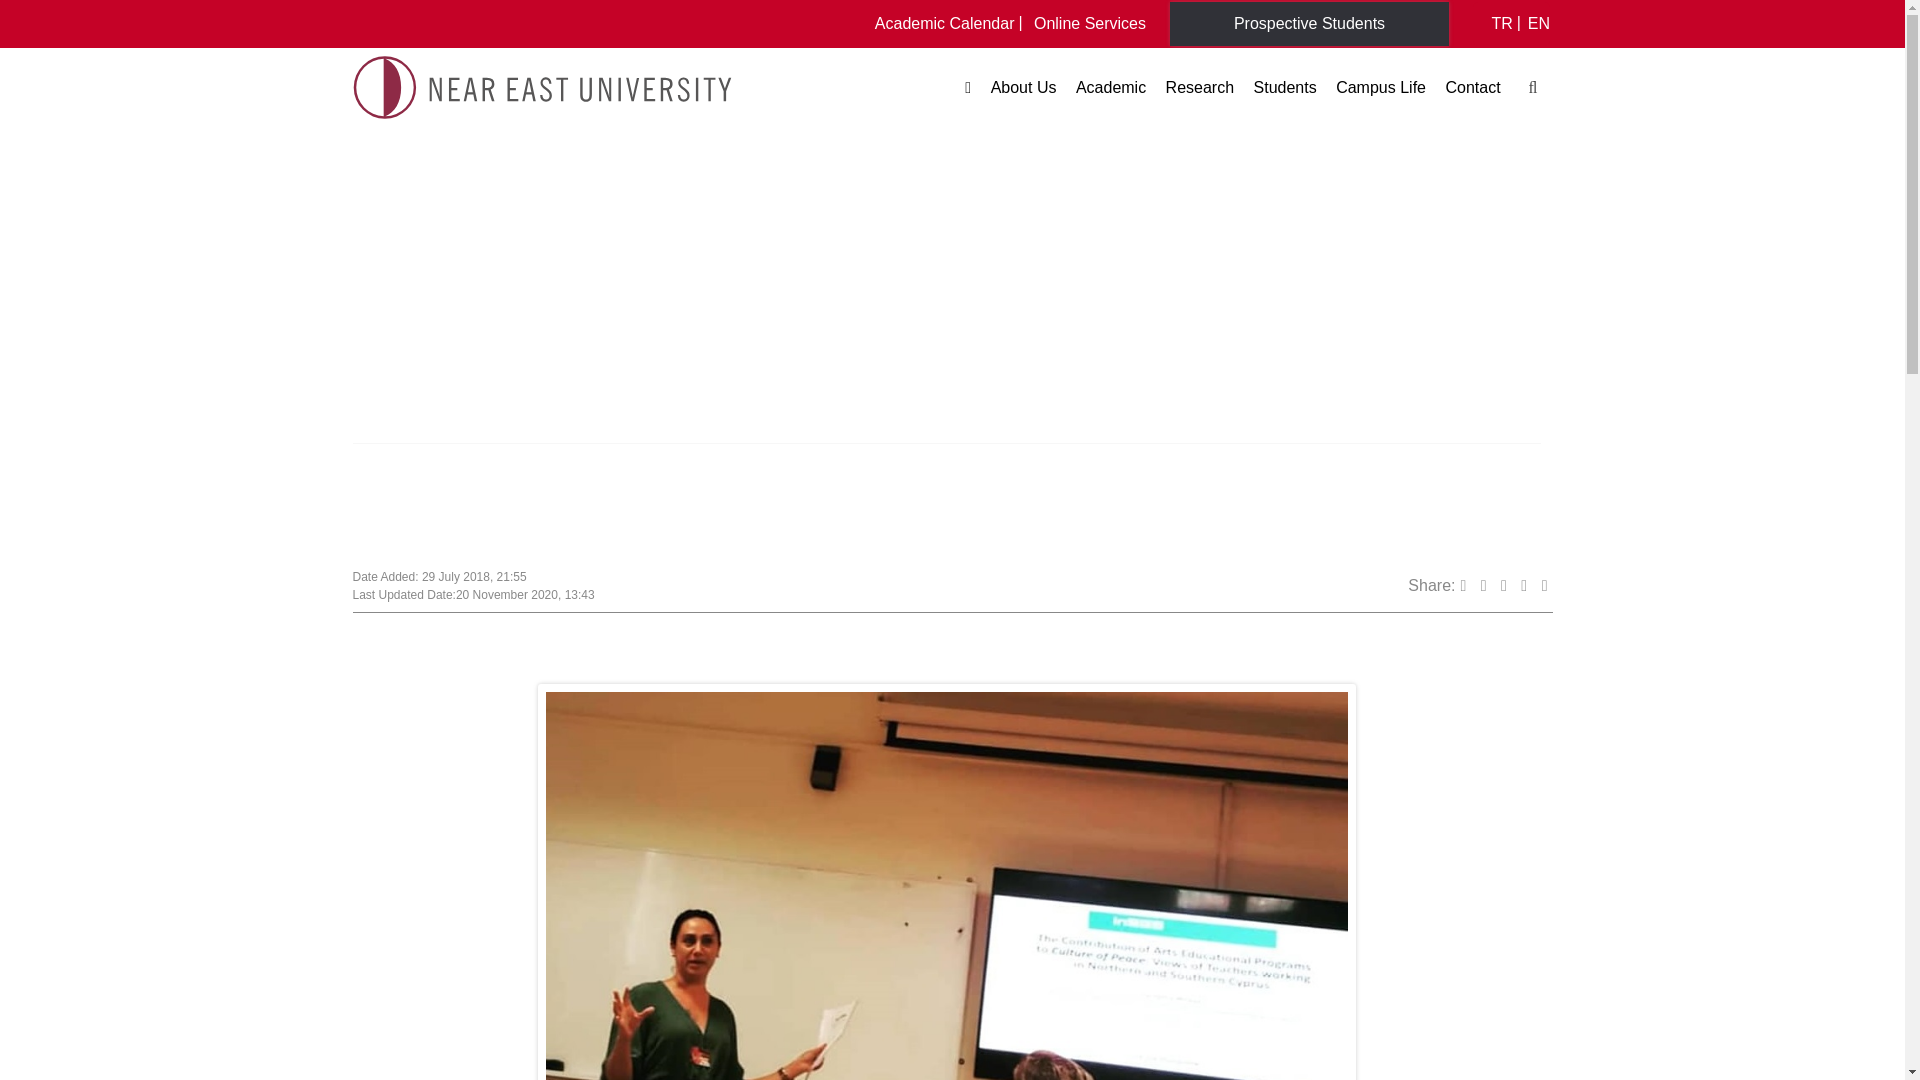 The image size is (1920, 1080). I want to click on Faculties, so click(1232, 116).